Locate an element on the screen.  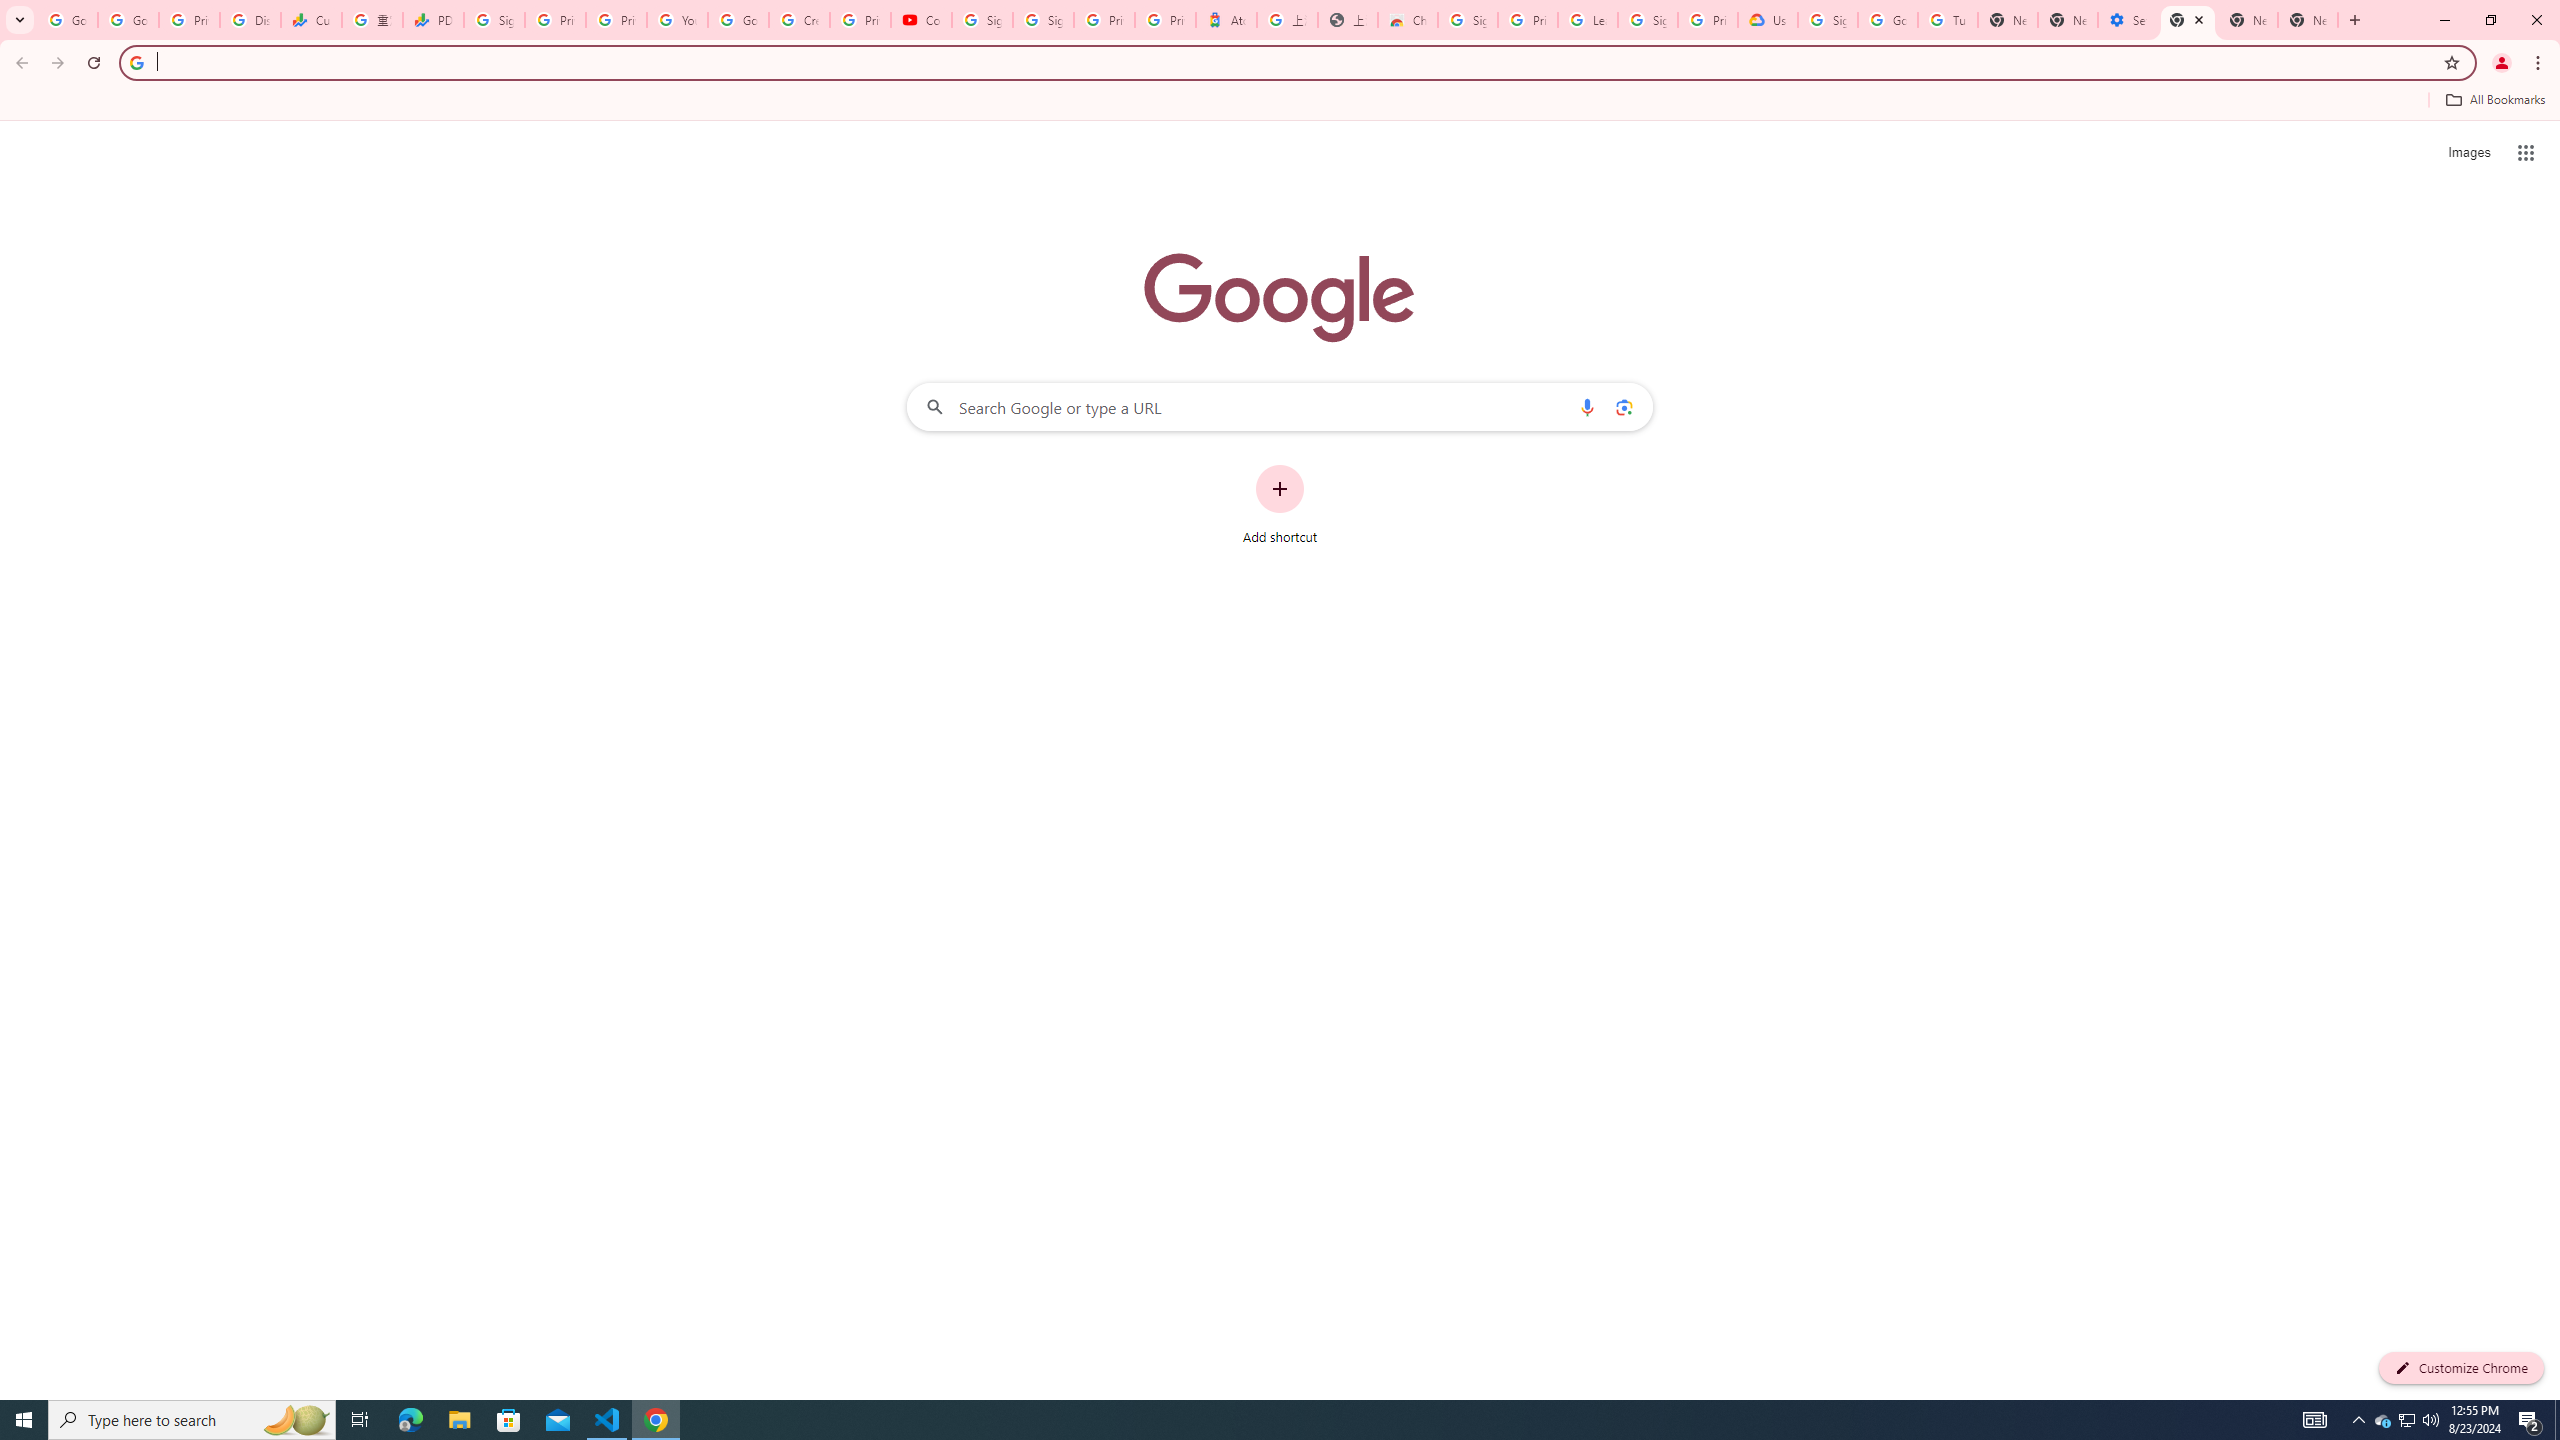
Create your Google Account is located at coordinates (800, 20).